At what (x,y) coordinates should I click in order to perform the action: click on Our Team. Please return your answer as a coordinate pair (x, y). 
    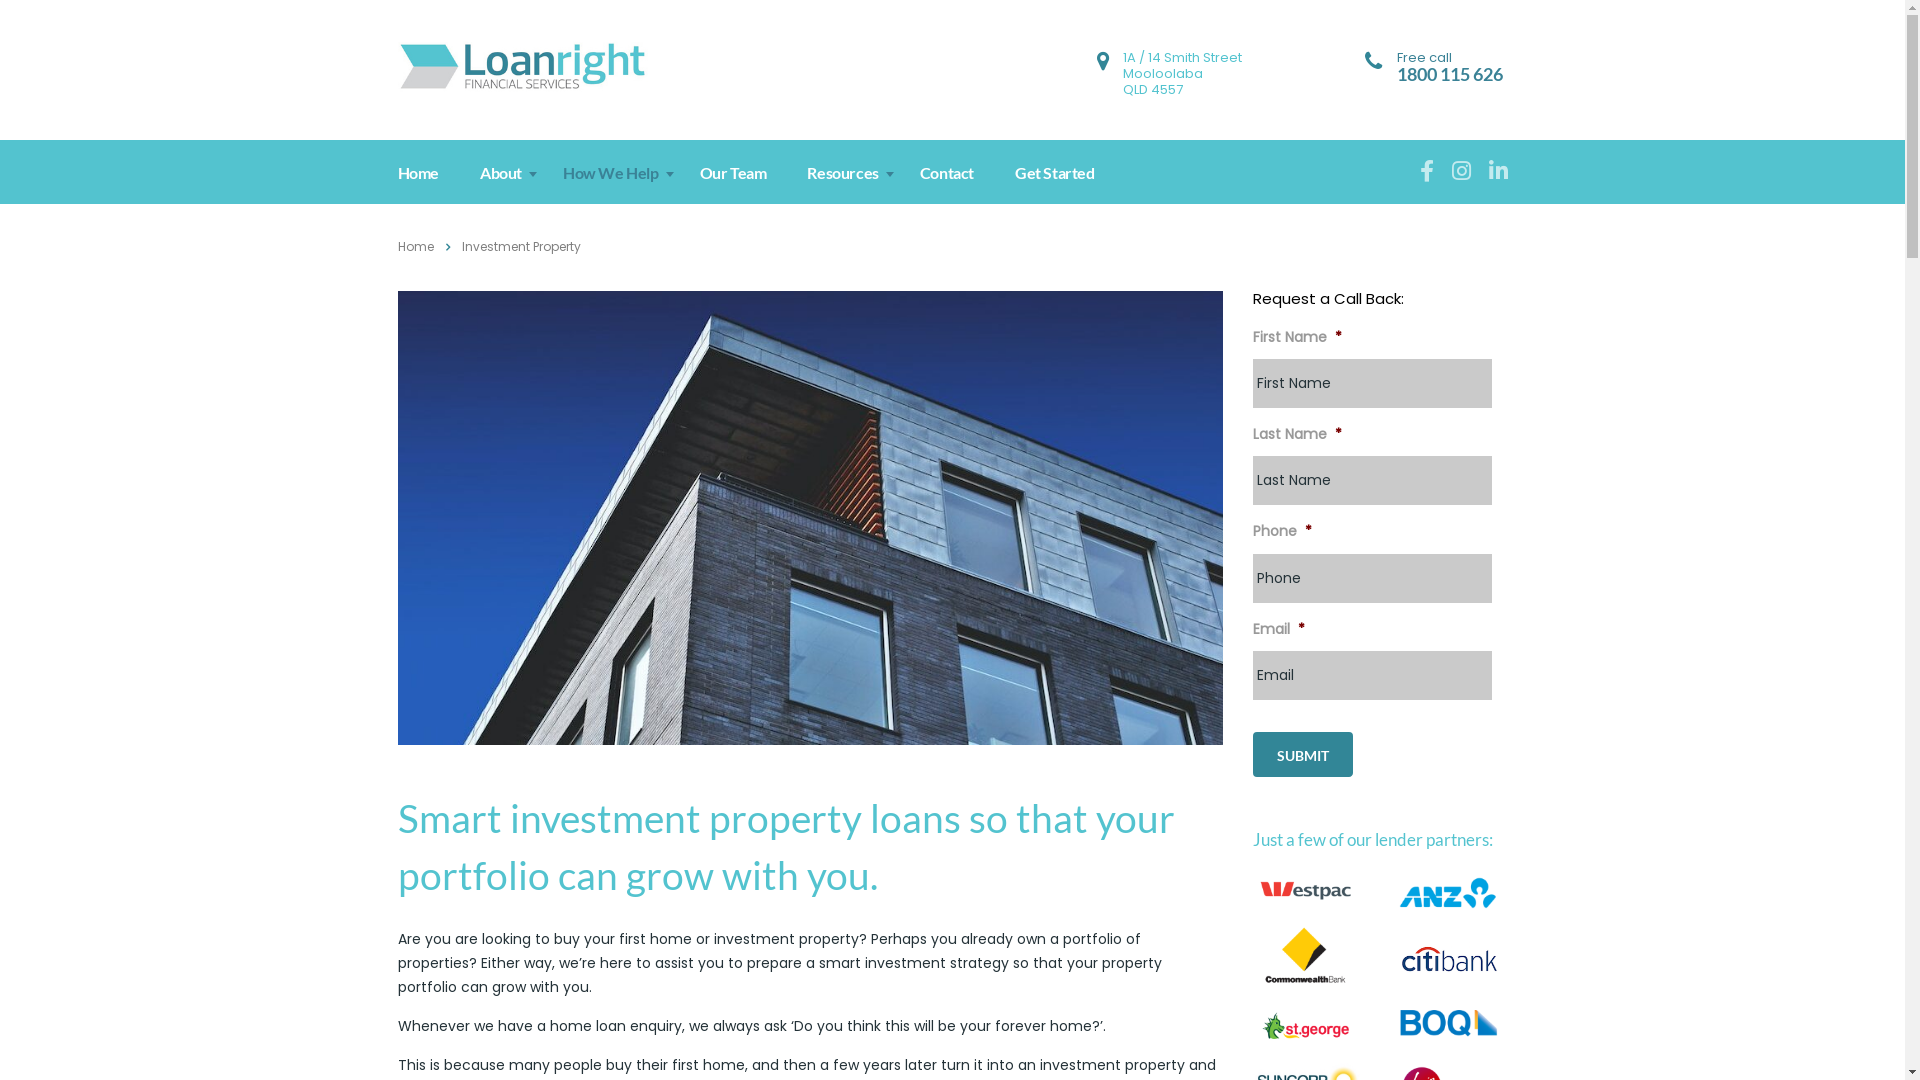
    Looking at the image, I should click on (734, 172).